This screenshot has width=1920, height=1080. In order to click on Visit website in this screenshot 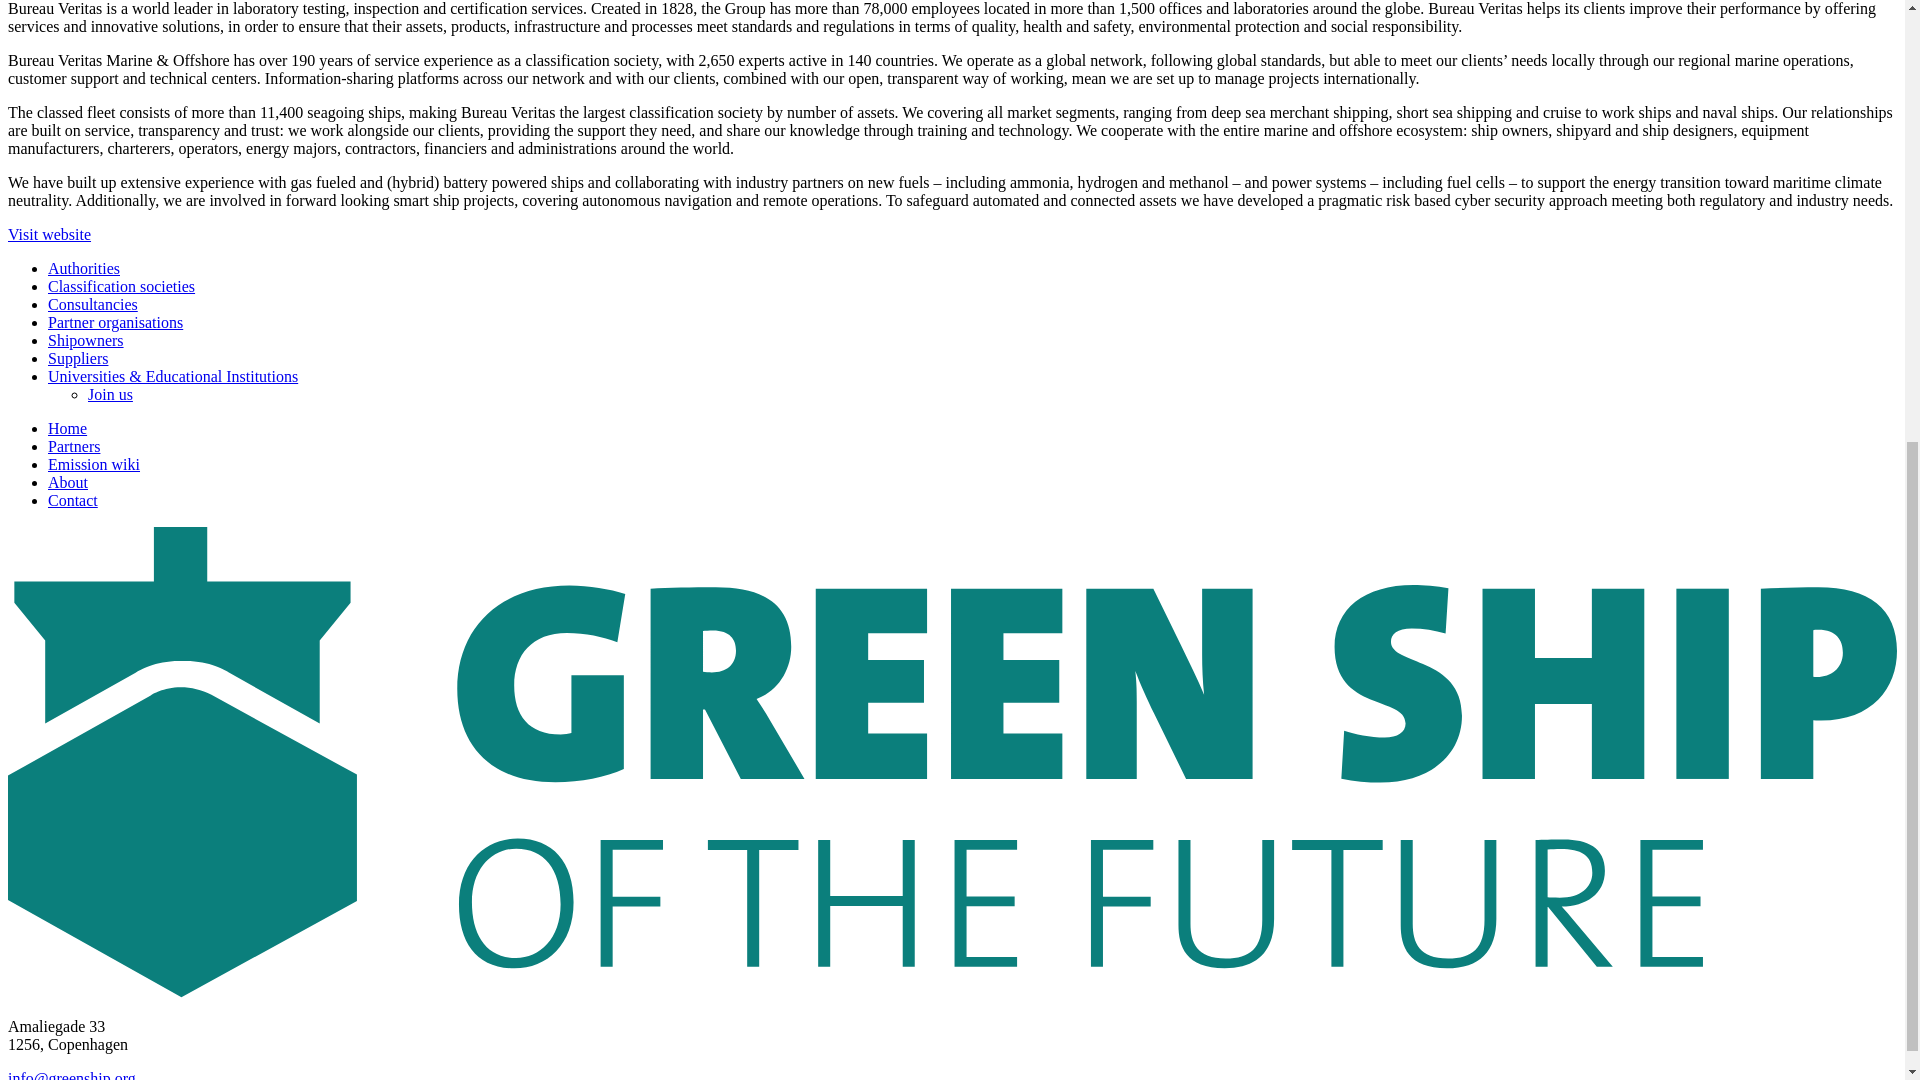, I will do `click(48, 234)`.